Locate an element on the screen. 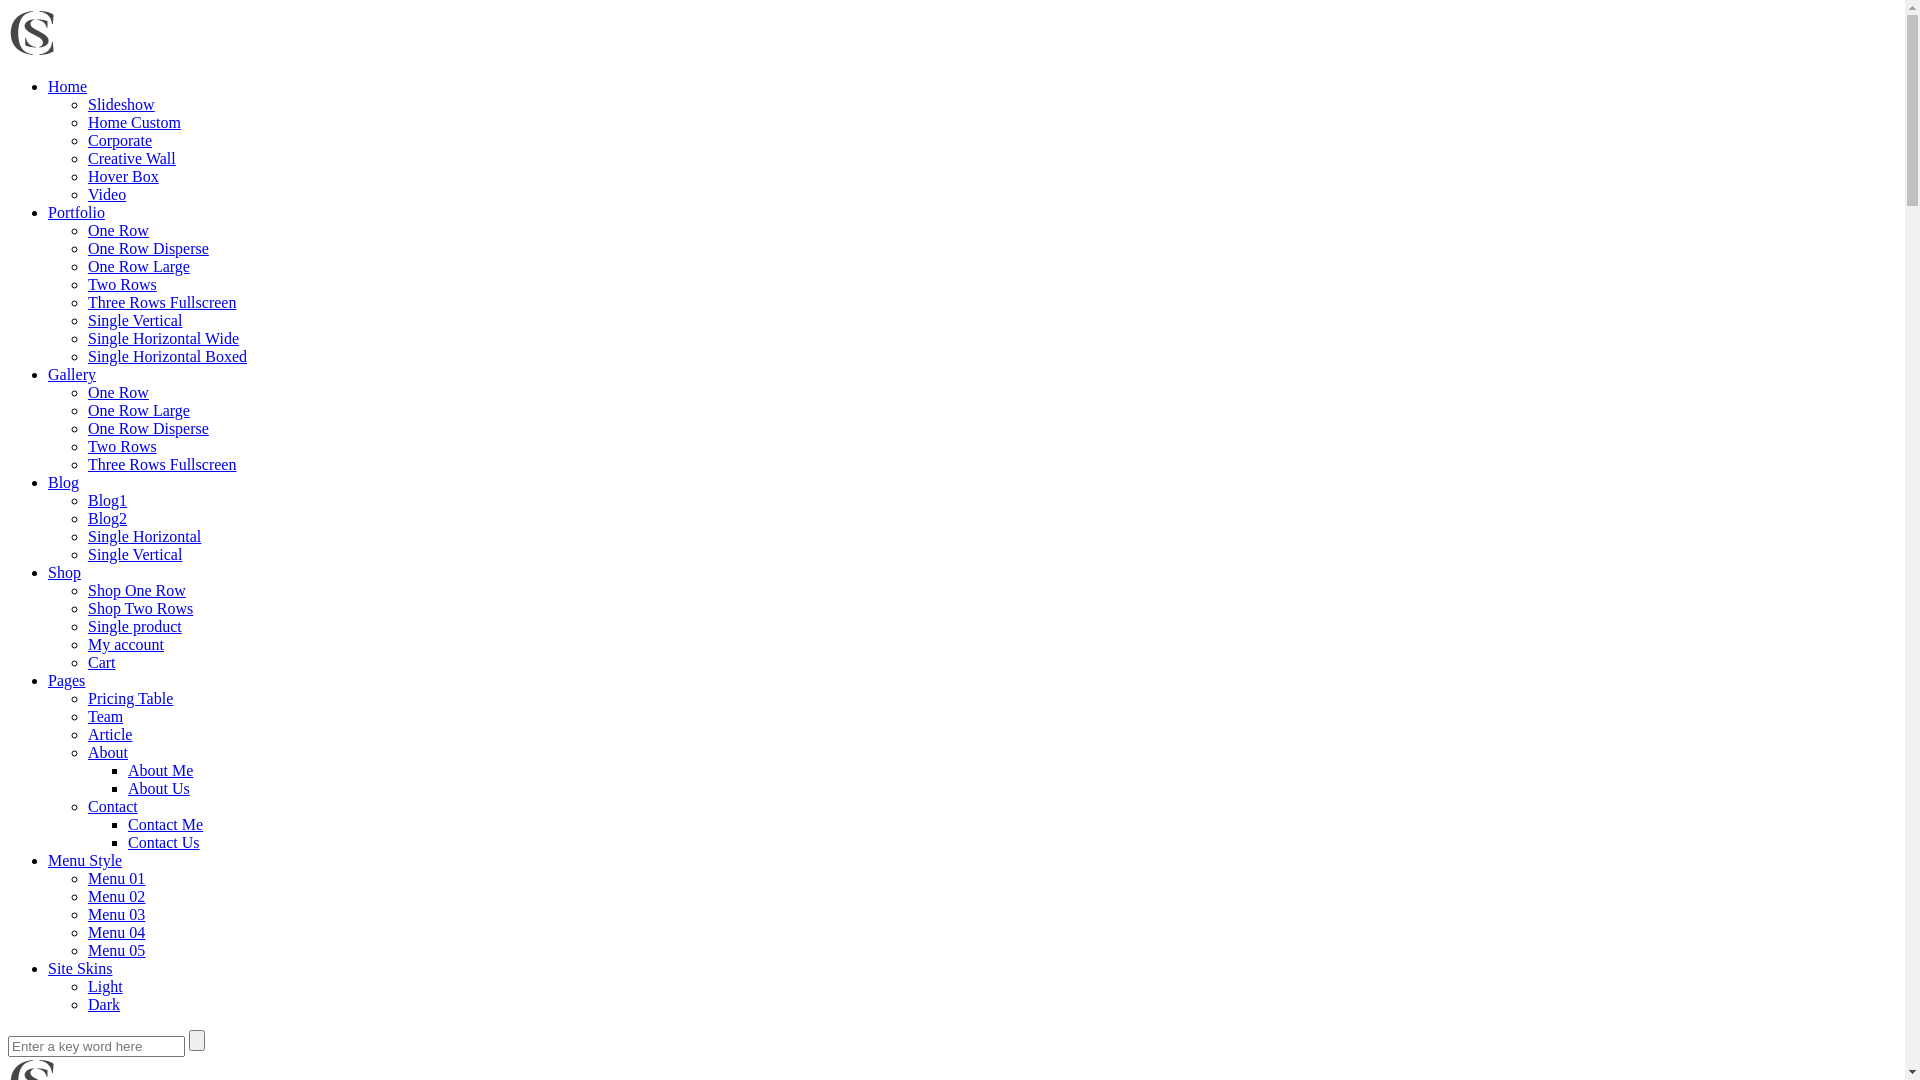  One Row is located at coordinates (118, 230).